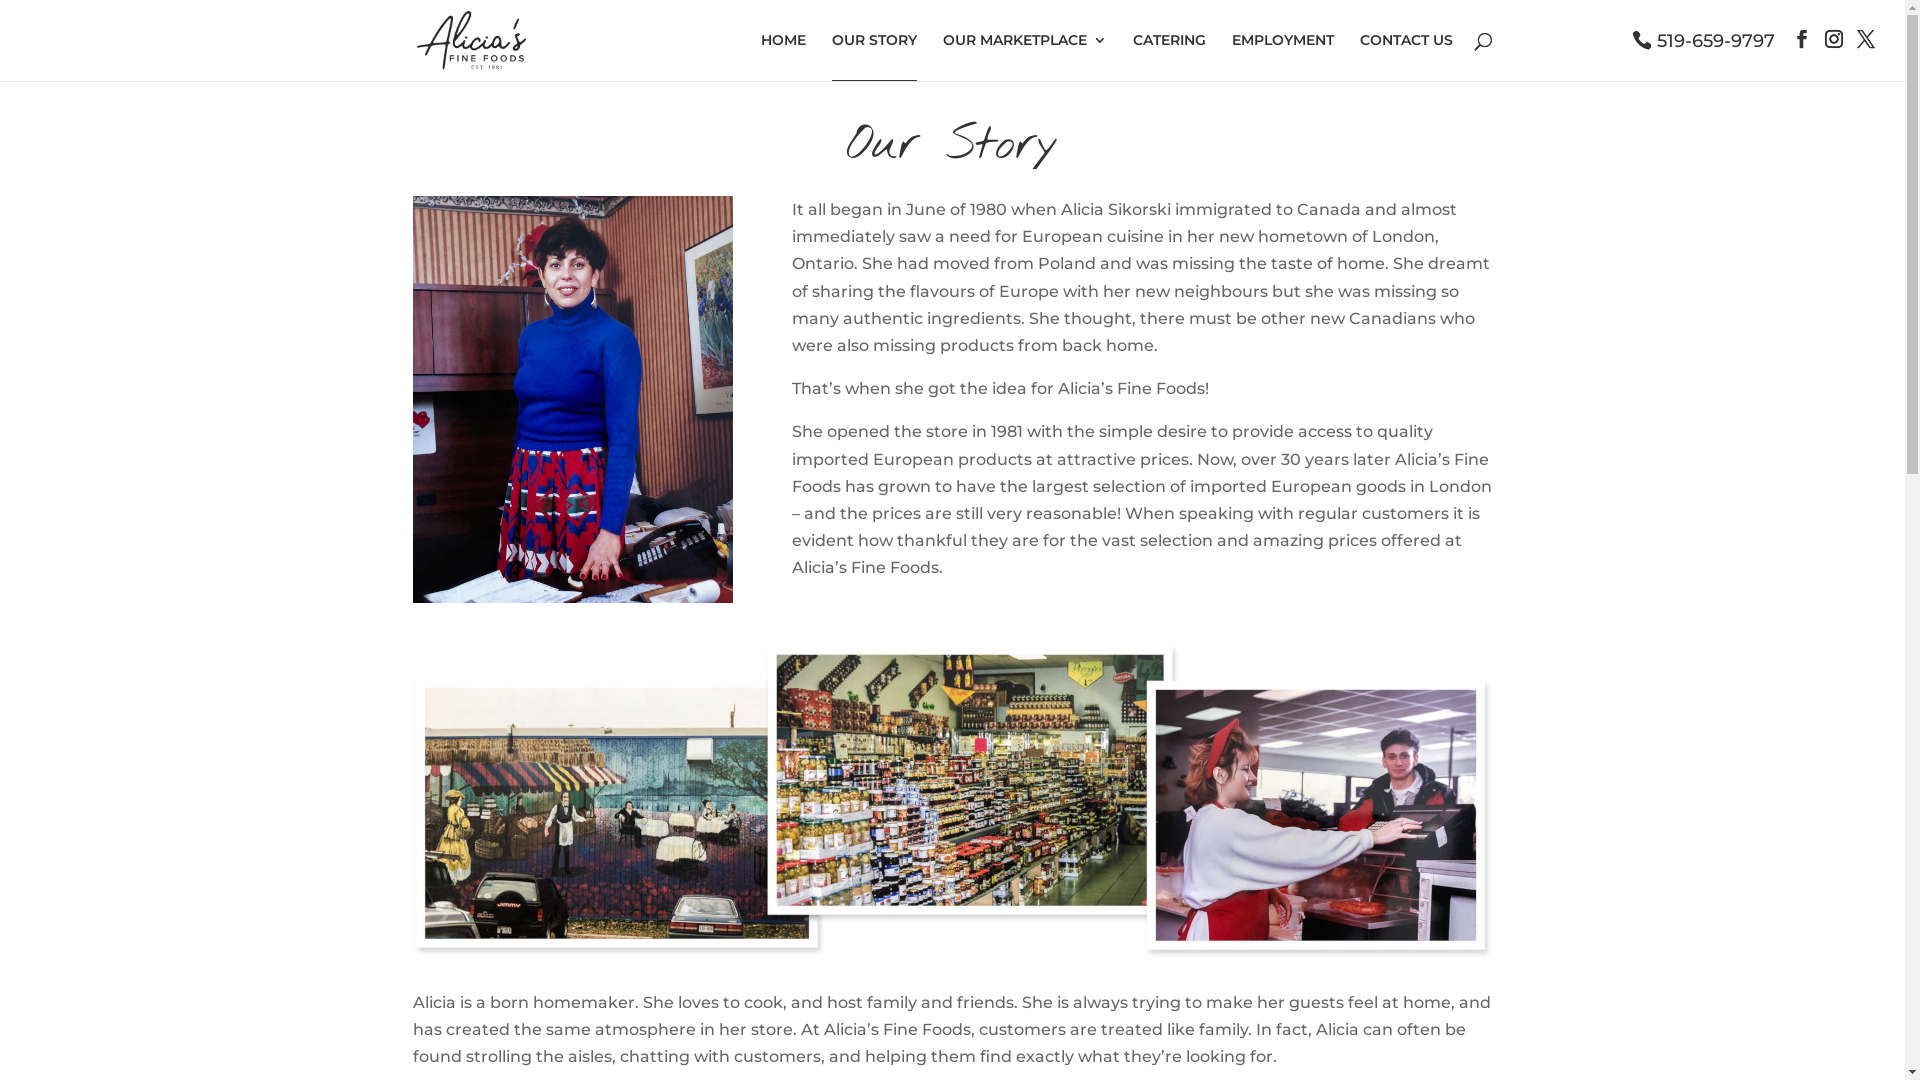 Image resolution: width=1920 pixels, height=1080 pixels. Describe the element at coordinates (1406, 56) in the screenshot. I see `CONTACT US` at that location.